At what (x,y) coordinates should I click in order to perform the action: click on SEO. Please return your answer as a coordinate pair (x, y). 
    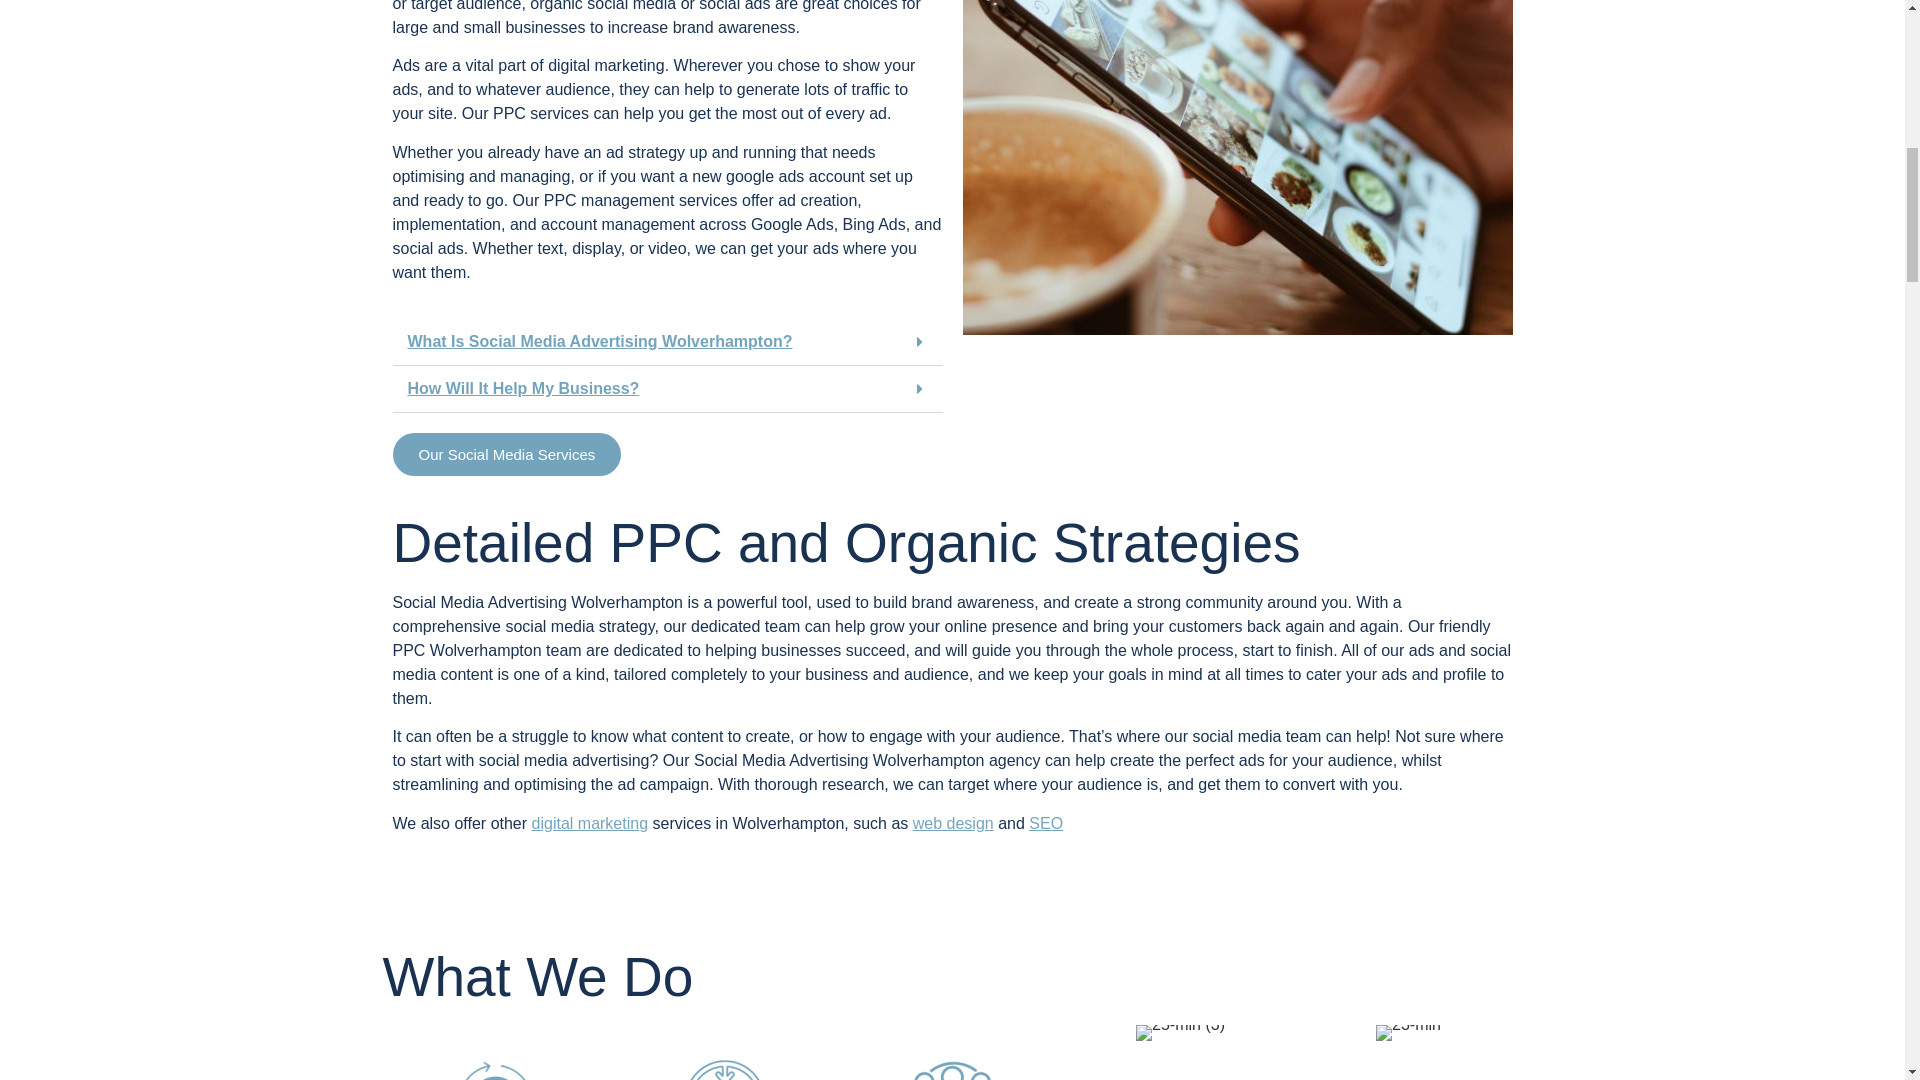
    Looking at the image, I should click on (1046, 823).